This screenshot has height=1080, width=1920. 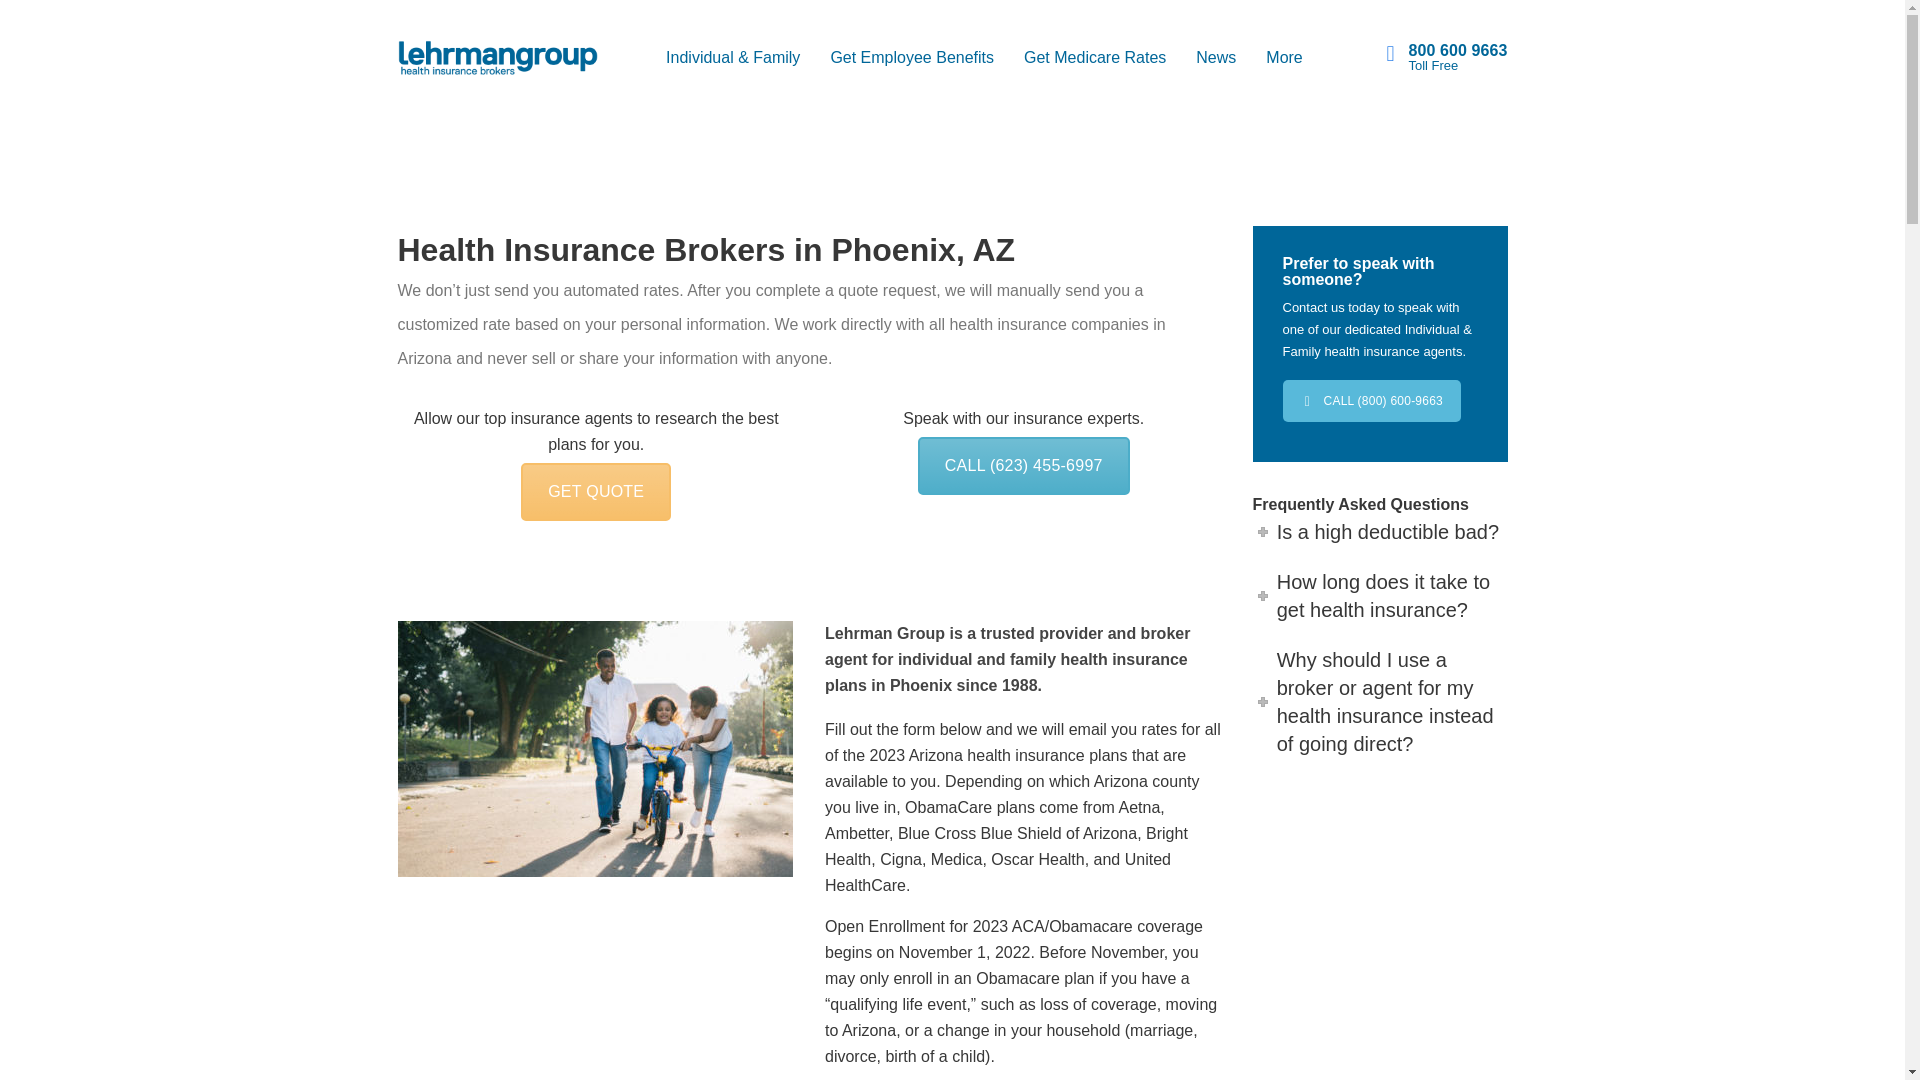 What do you see at coordinates (912, 57) in the screenshot?
I see `Get Employee Benefits` at bounding box center [912, 57].